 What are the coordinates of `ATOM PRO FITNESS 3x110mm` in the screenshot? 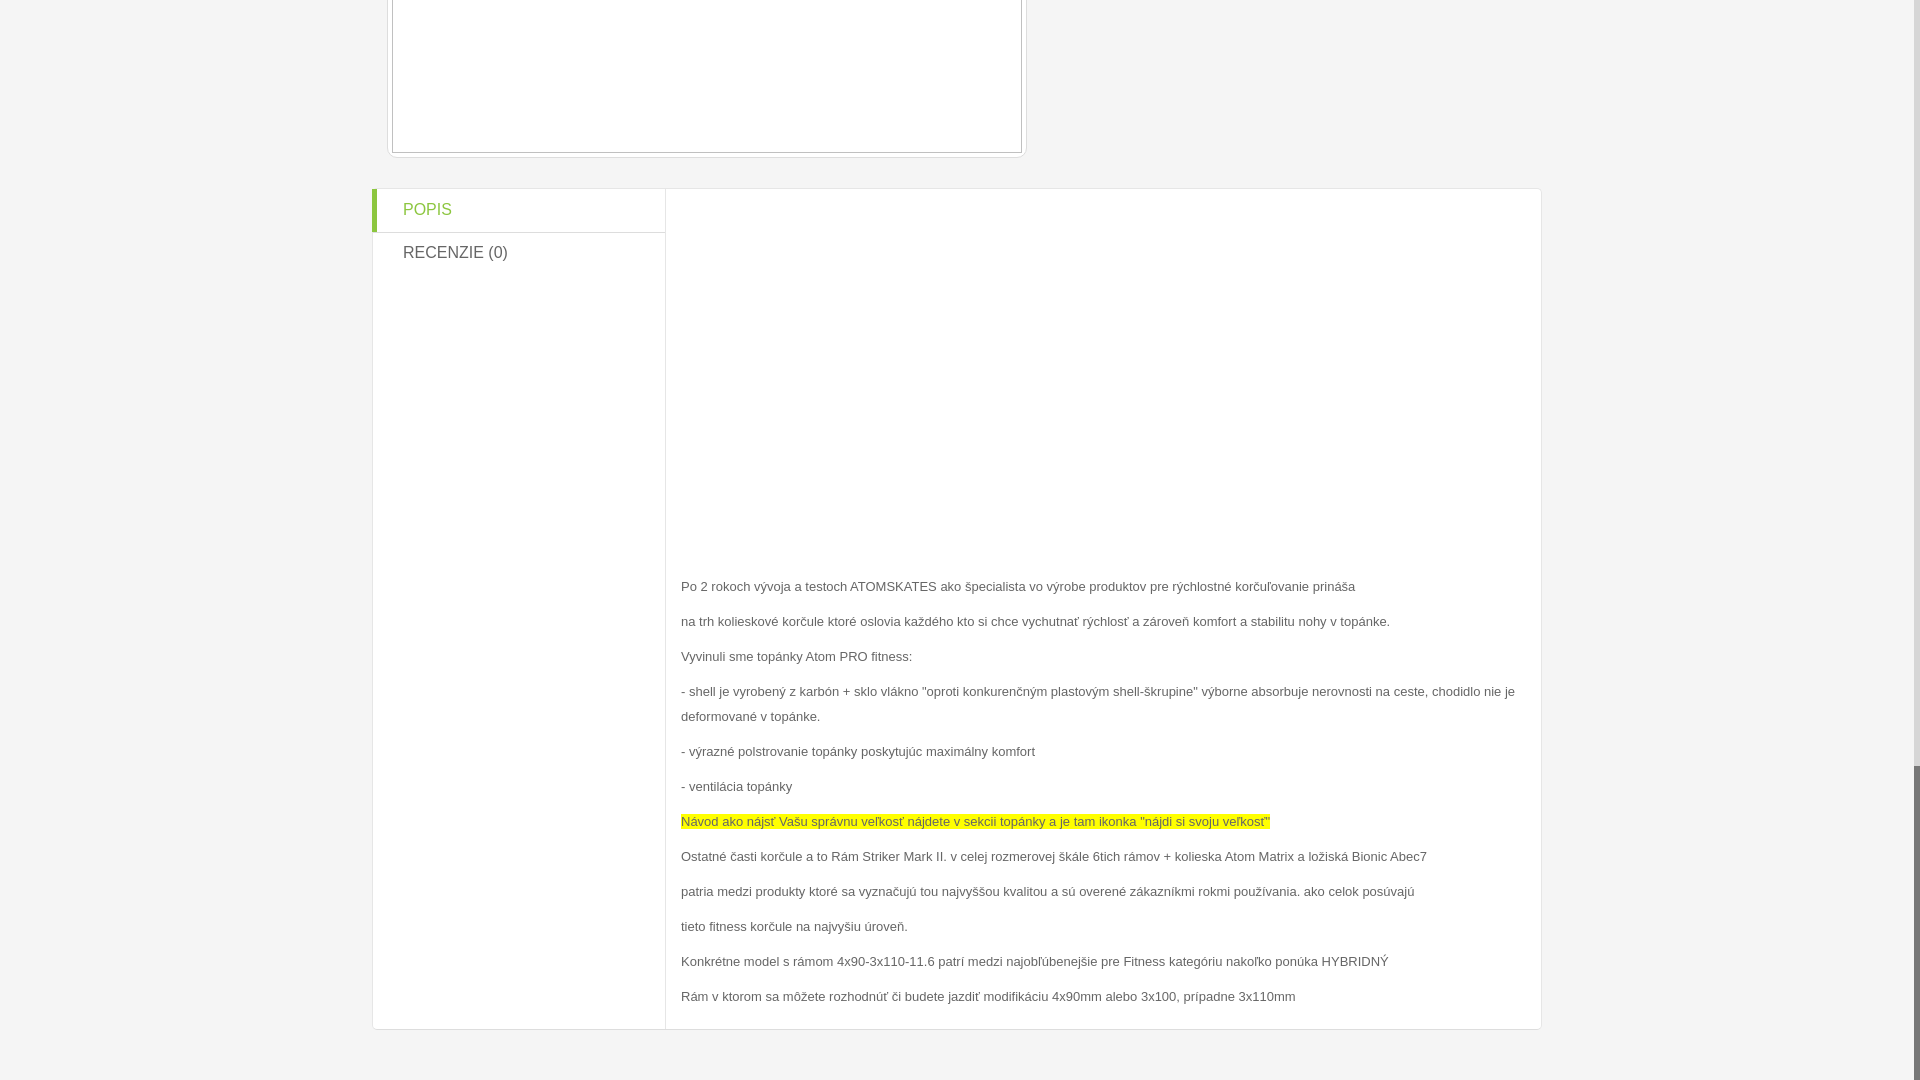 It's located at (706, 76).